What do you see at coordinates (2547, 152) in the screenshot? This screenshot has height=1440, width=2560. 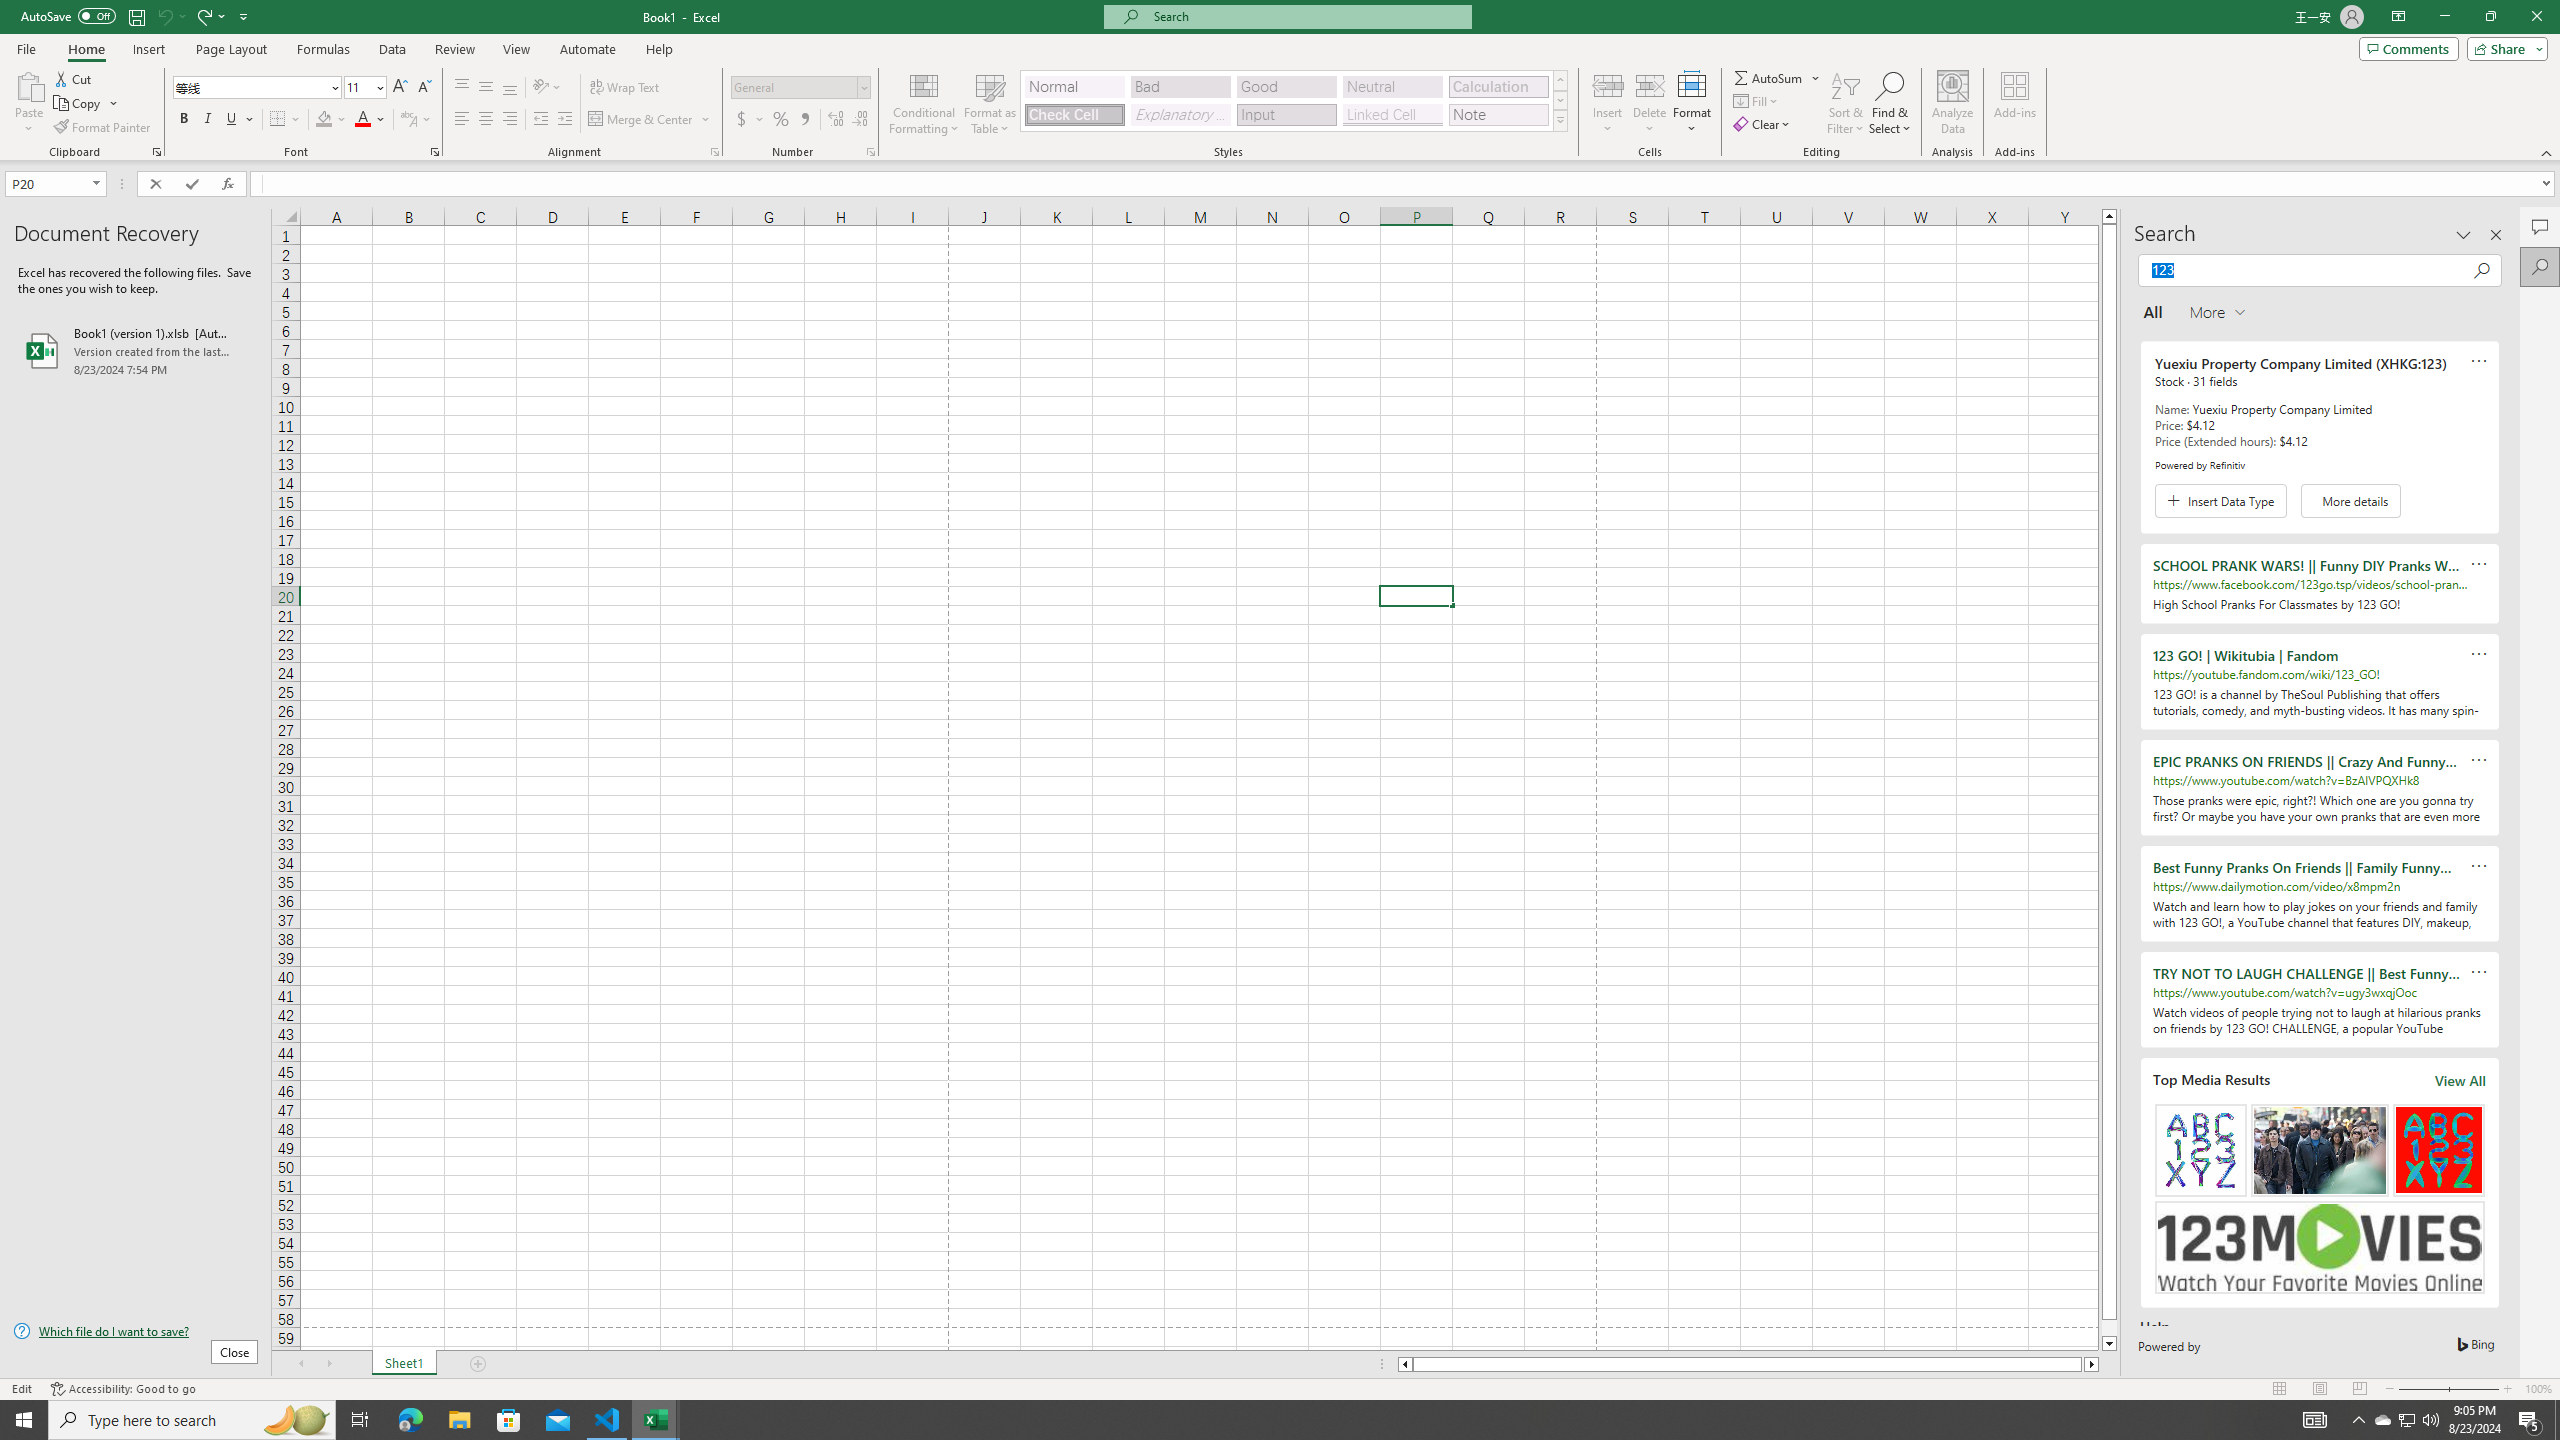 I see `Collapse the Ribbon` at bounding box center [2547, 152].